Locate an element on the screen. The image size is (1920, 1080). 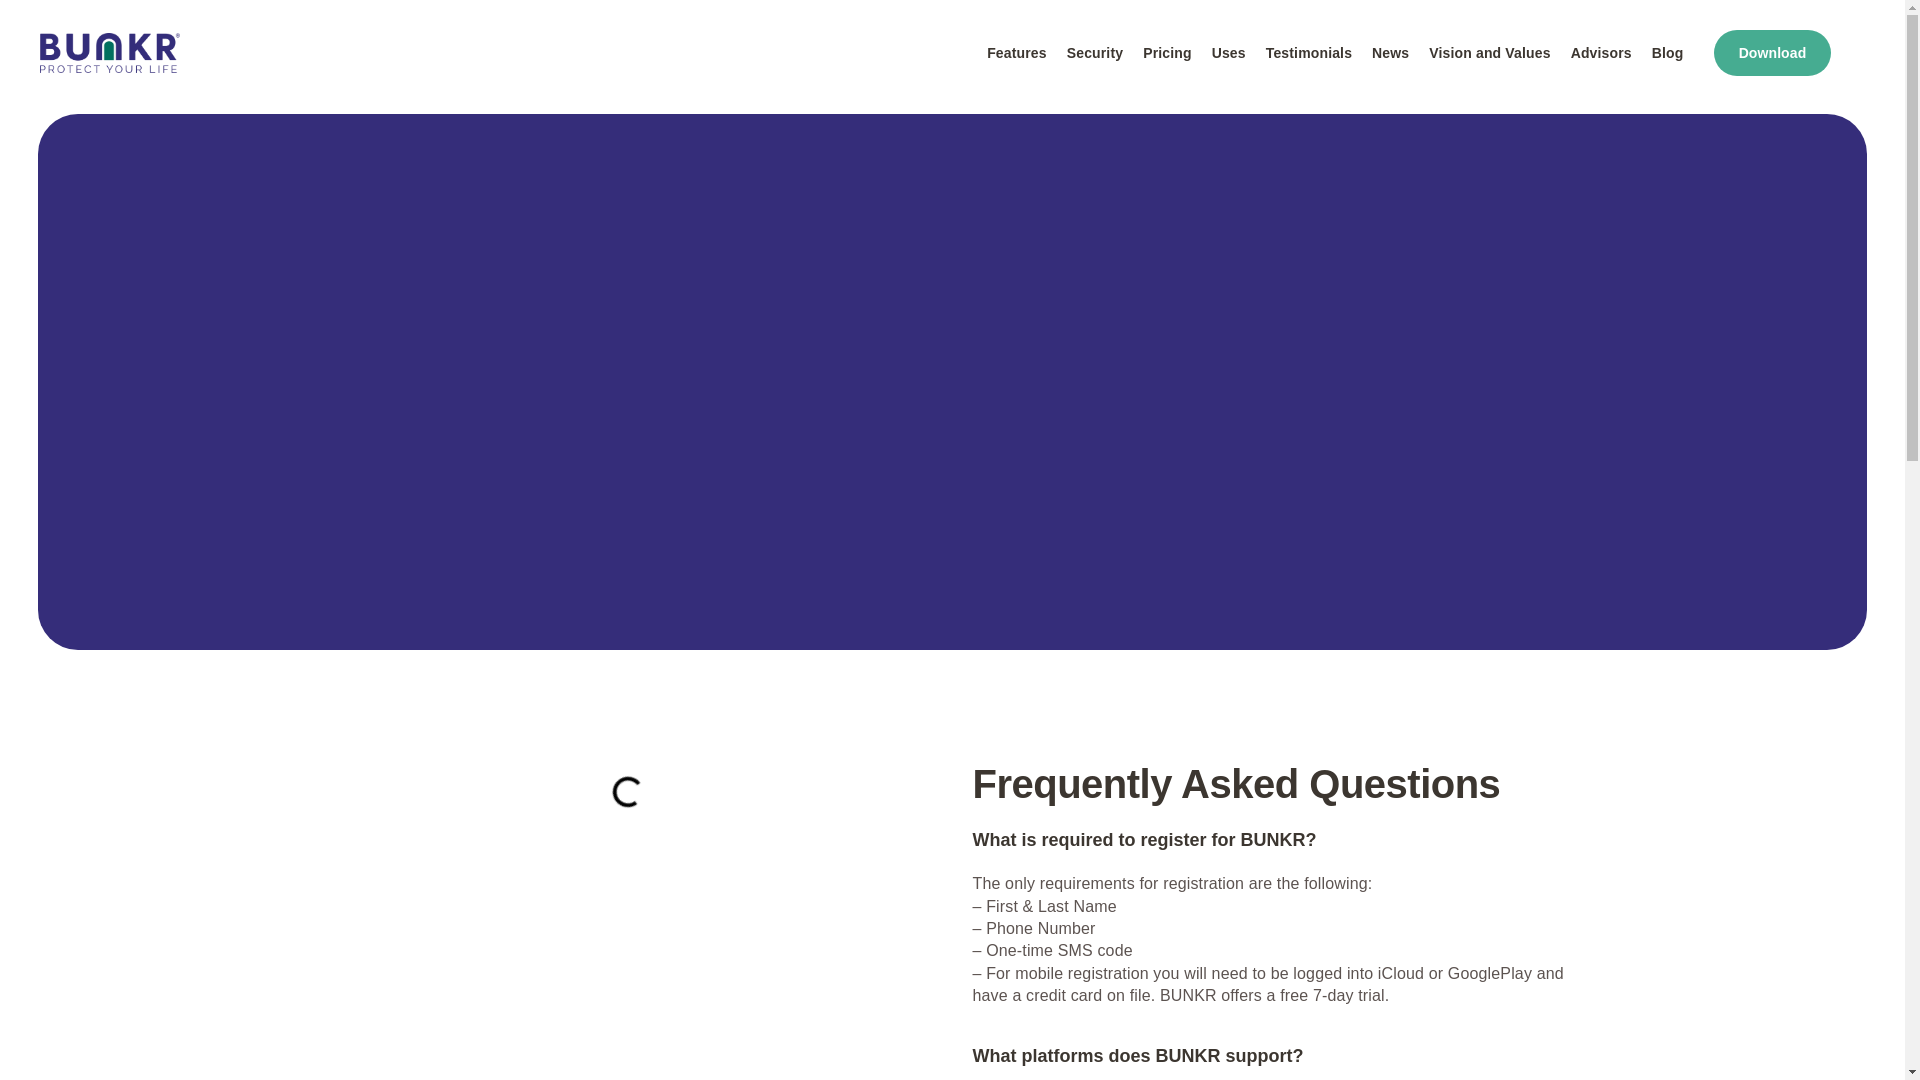
Blog is located at coordinates (1667, 52).